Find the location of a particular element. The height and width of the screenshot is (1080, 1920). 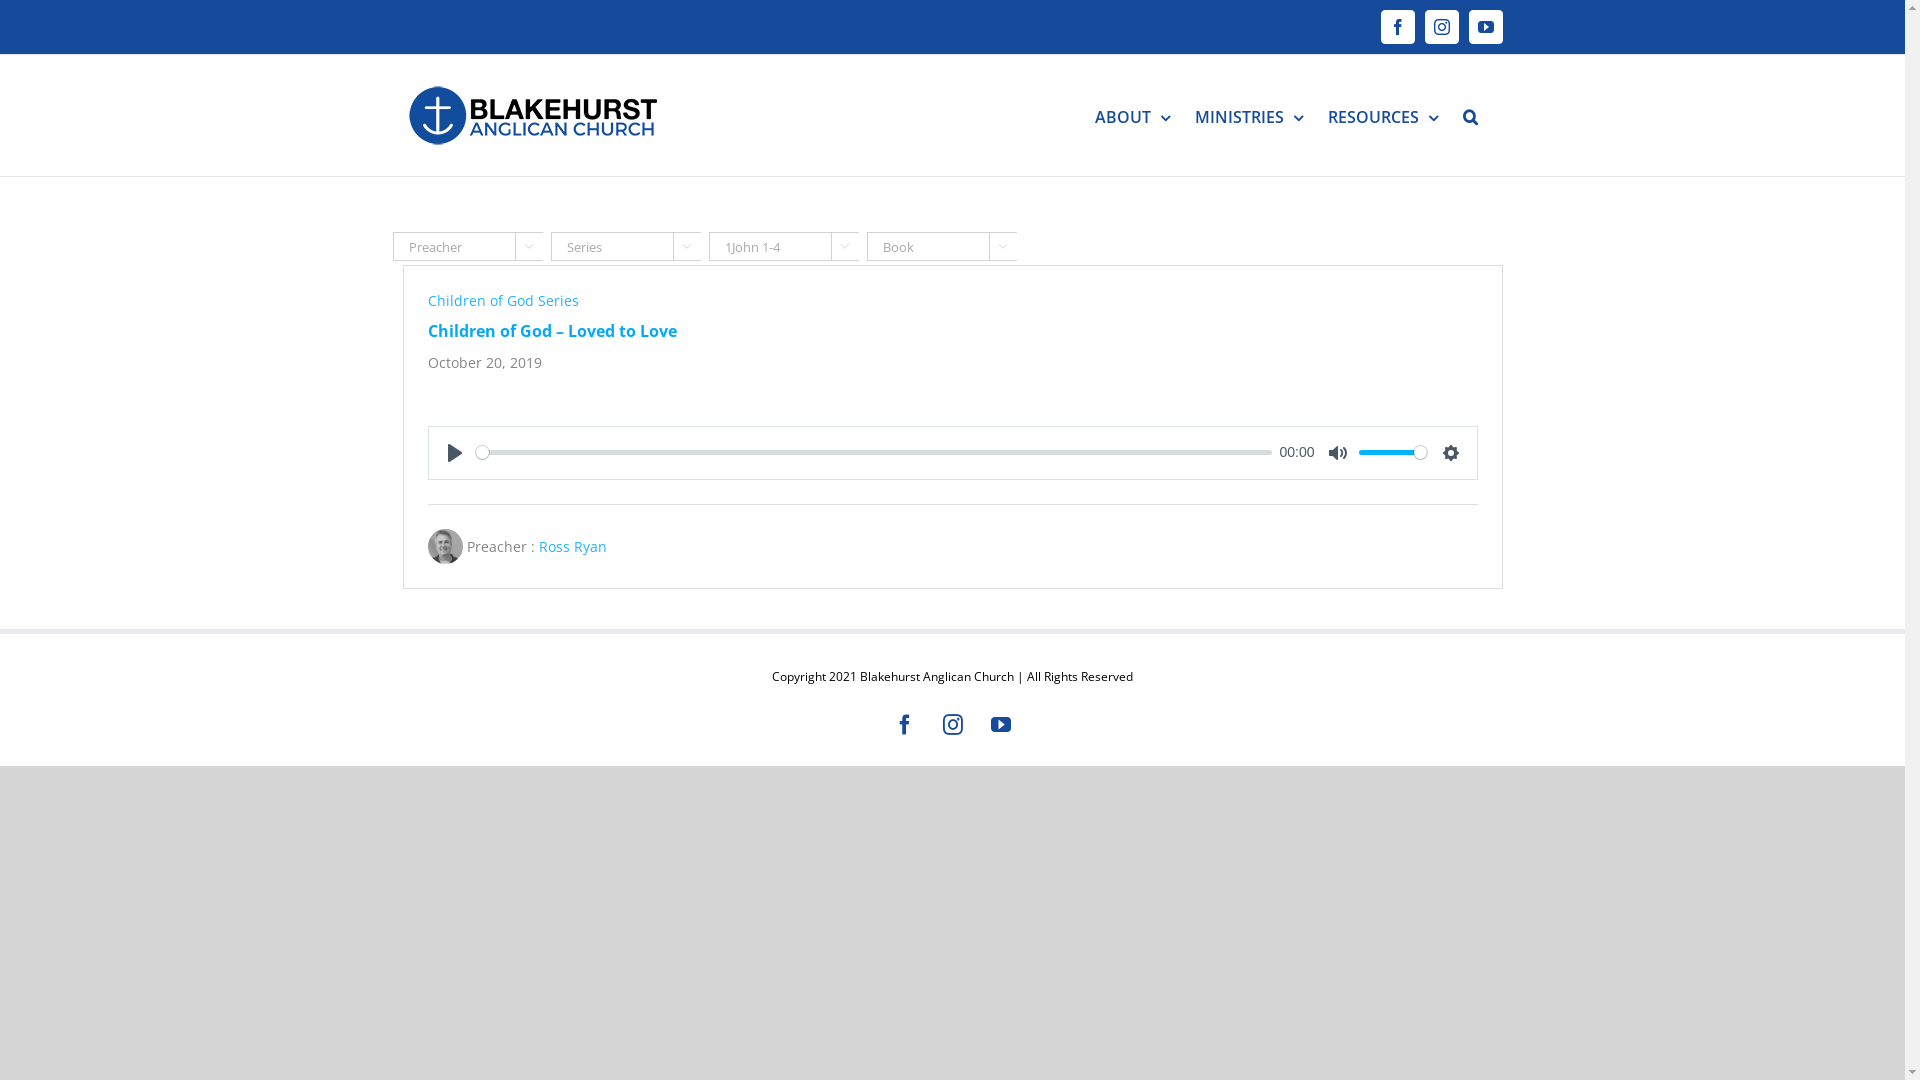

Mute is located at coordinates (1338, 453).